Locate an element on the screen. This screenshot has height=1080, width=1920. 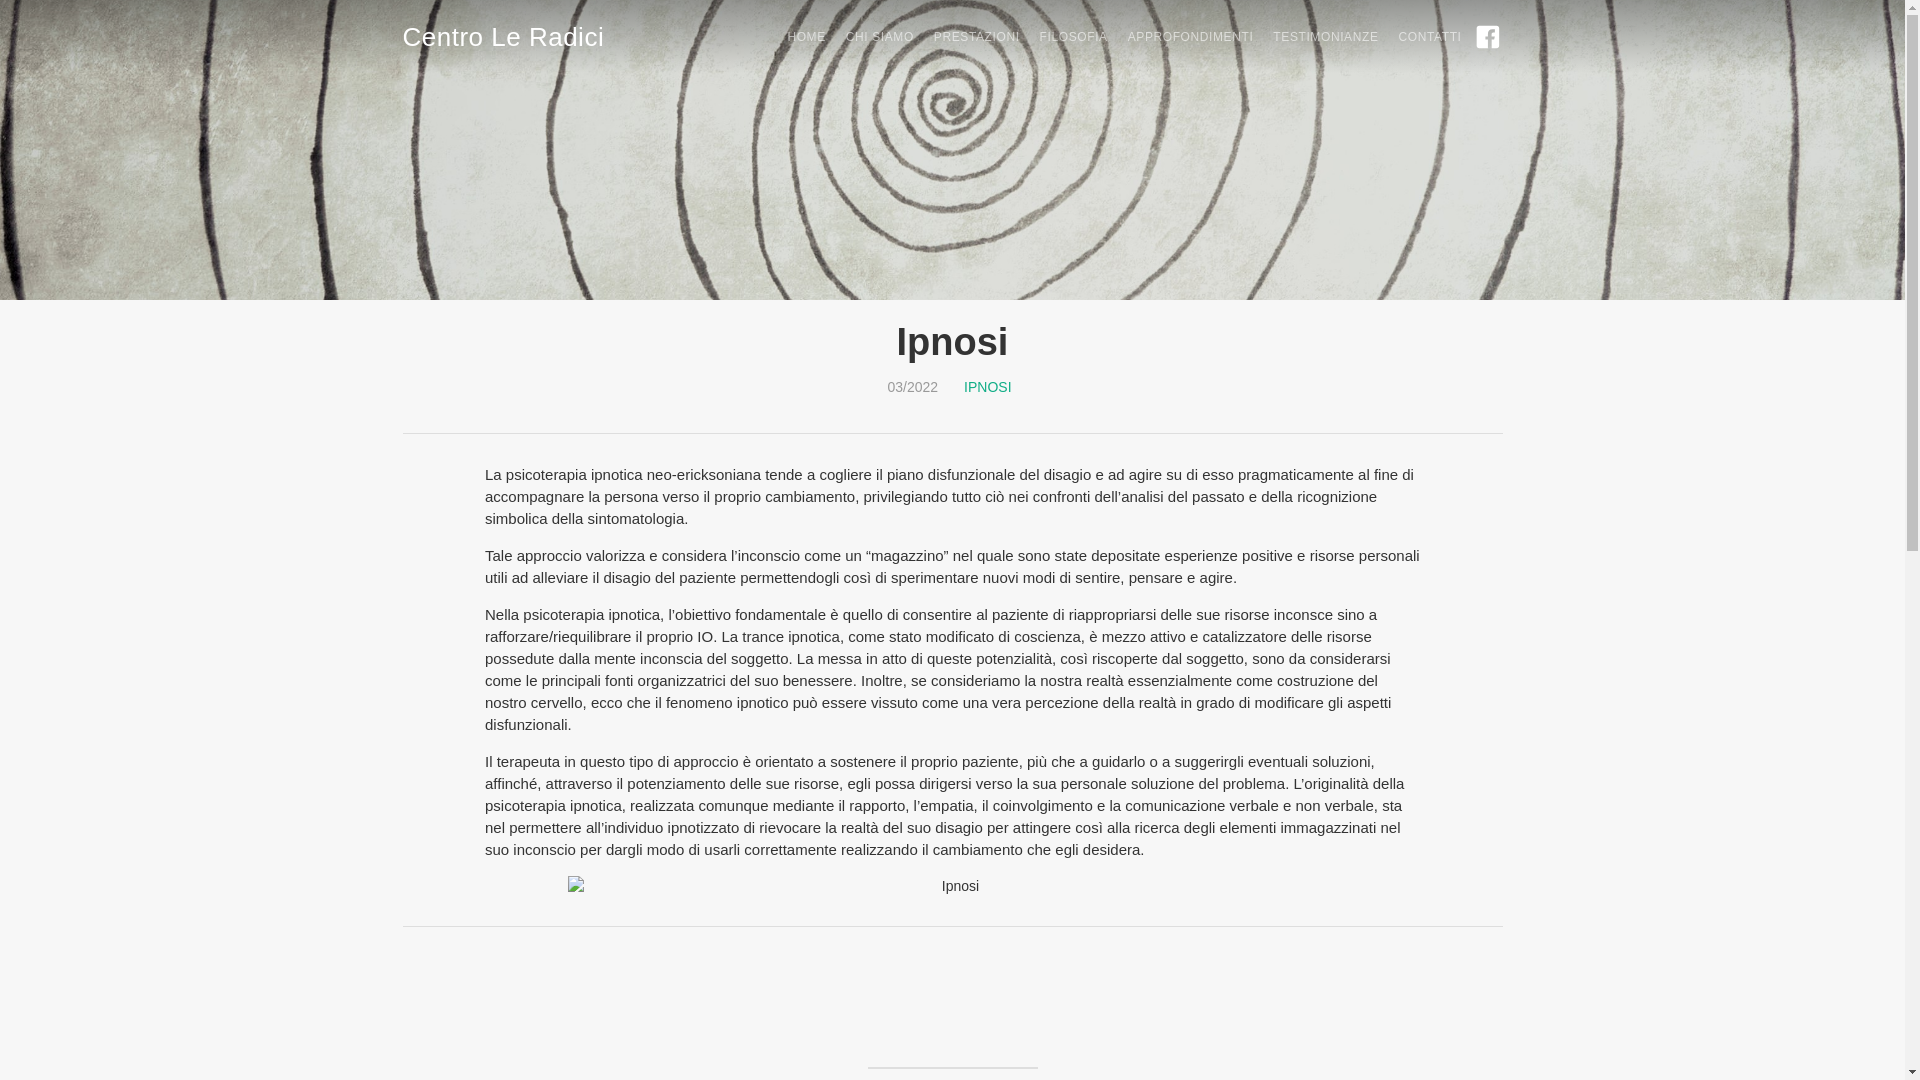
PRESTAZIONI is located at coordinates (967, 37).